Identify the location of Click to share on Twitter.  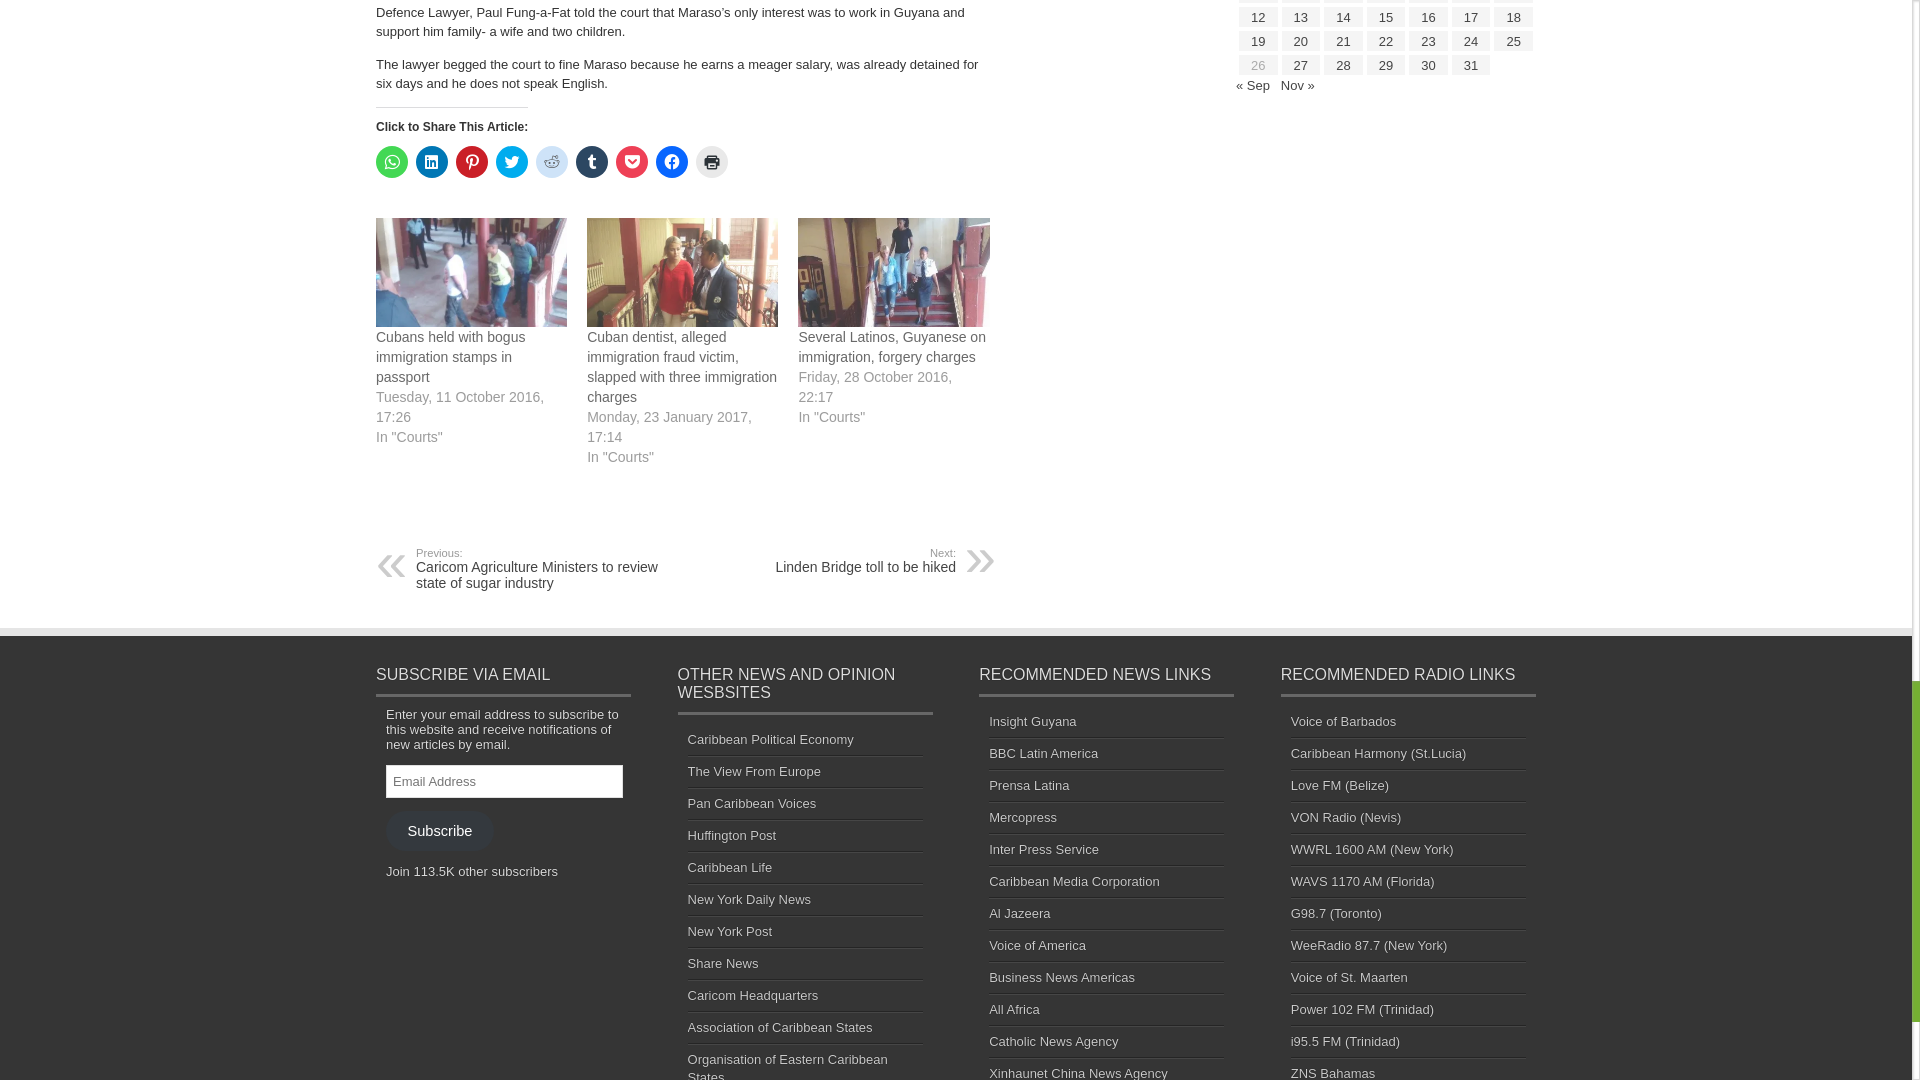
(512, 162).